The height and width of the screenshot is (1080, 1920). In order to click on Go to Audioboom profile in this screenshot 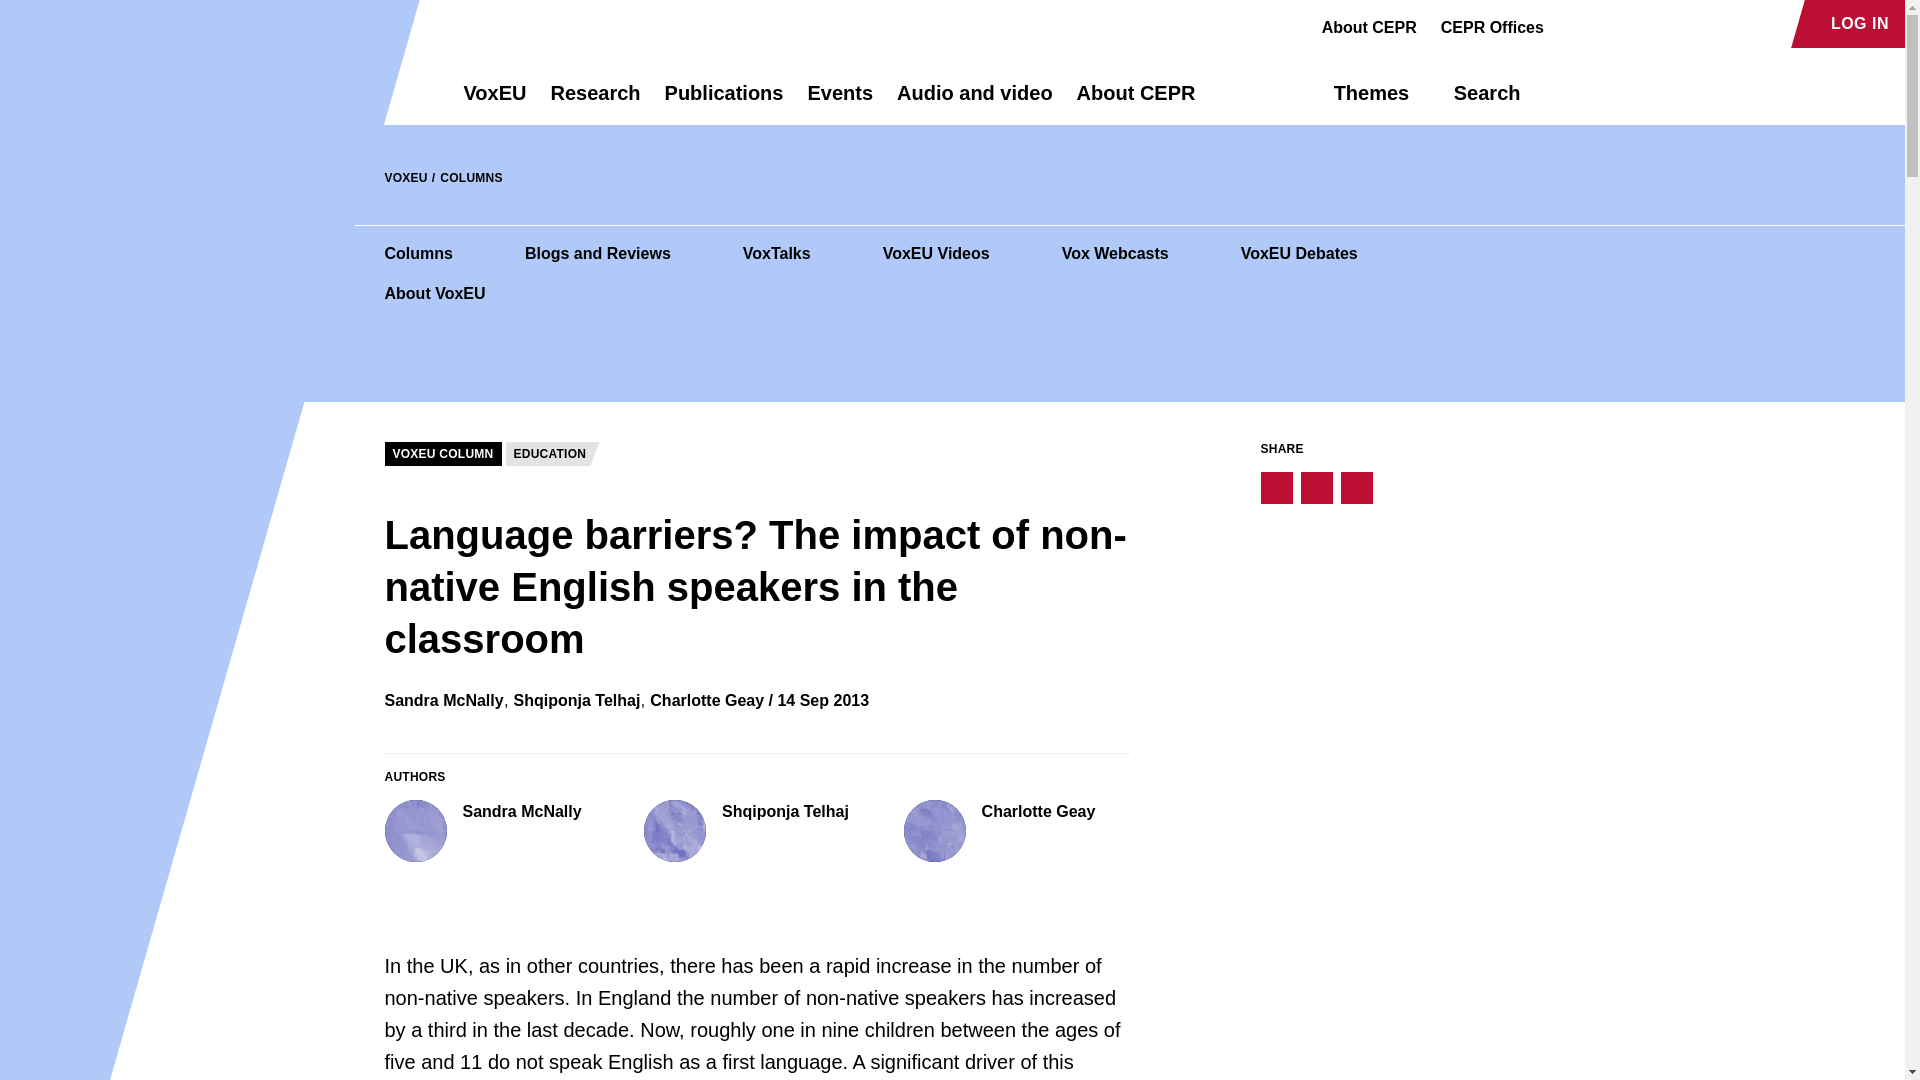, I will do `click(1606, 24)`.